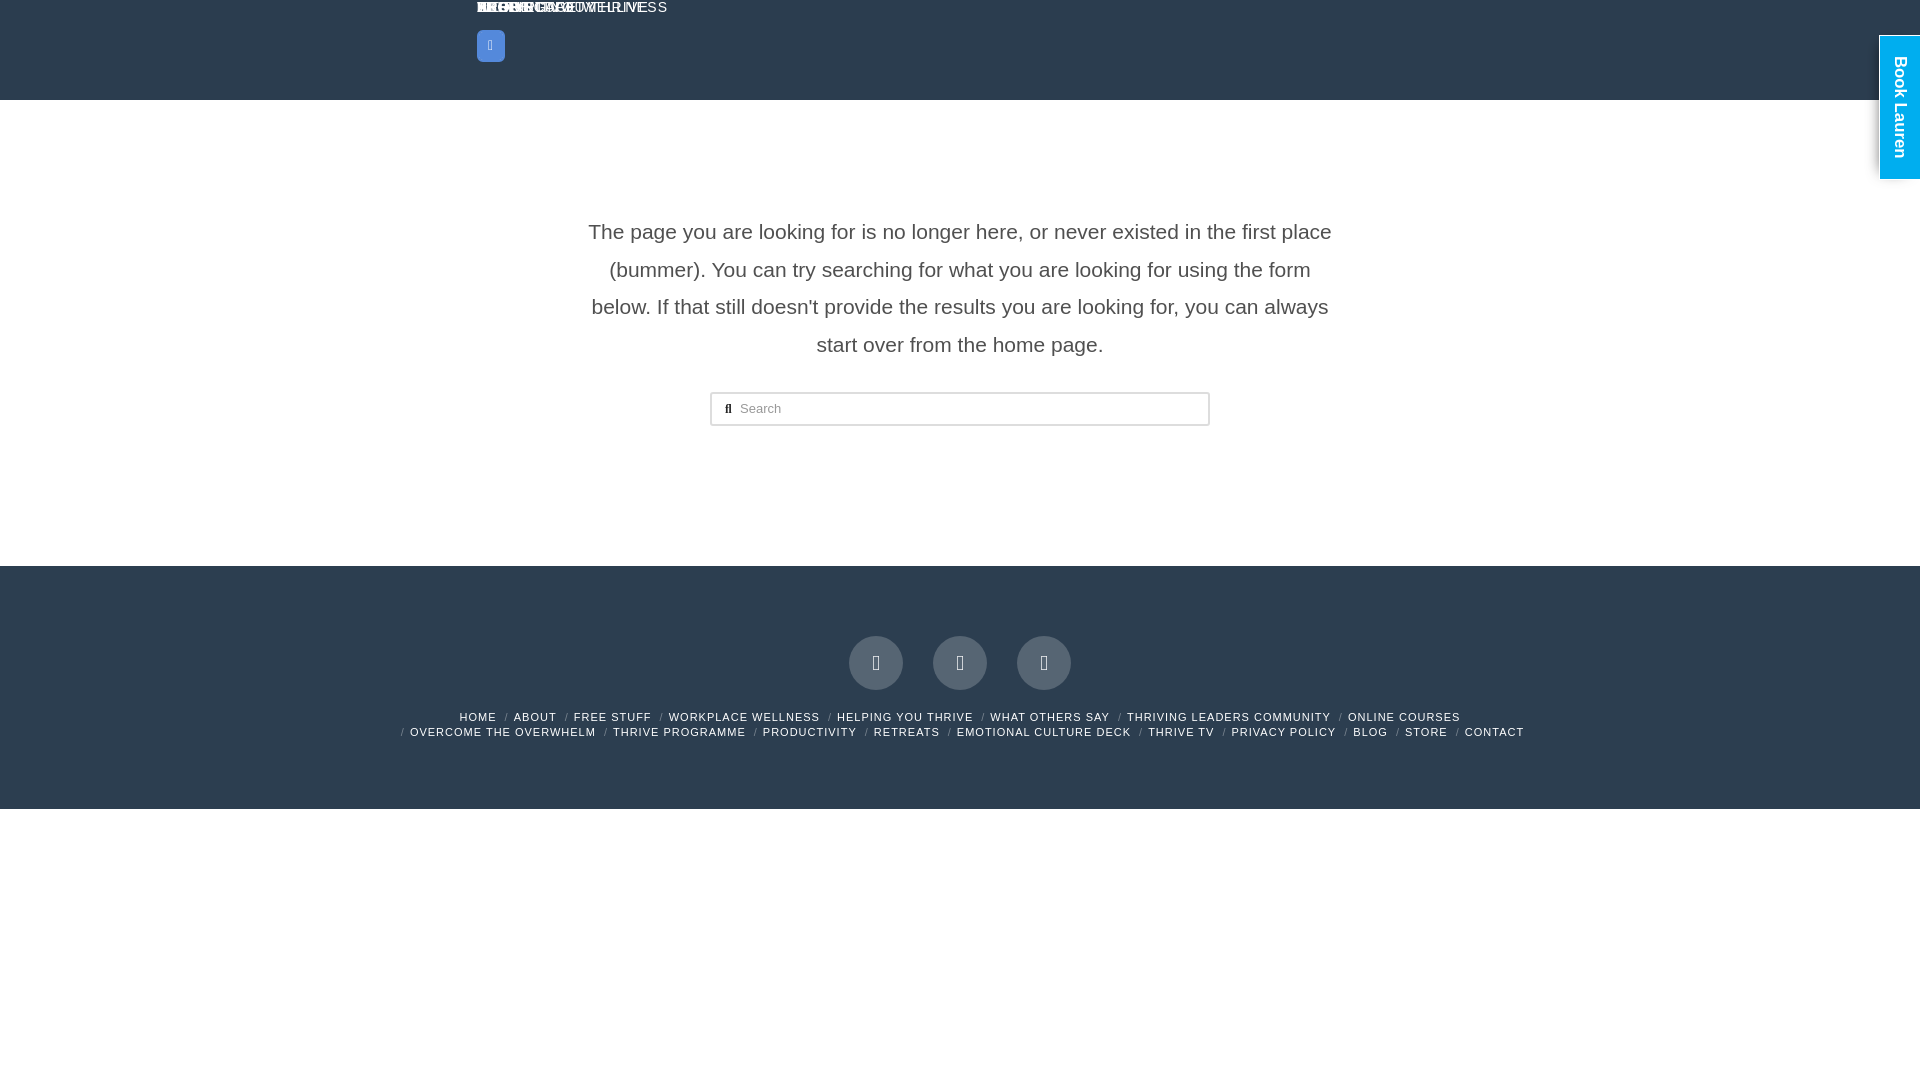 This screenshot has height=1080, width=1920. Describe the element at coordinates (535, 716) in the screenshot. I see `ABOUT` at that location.